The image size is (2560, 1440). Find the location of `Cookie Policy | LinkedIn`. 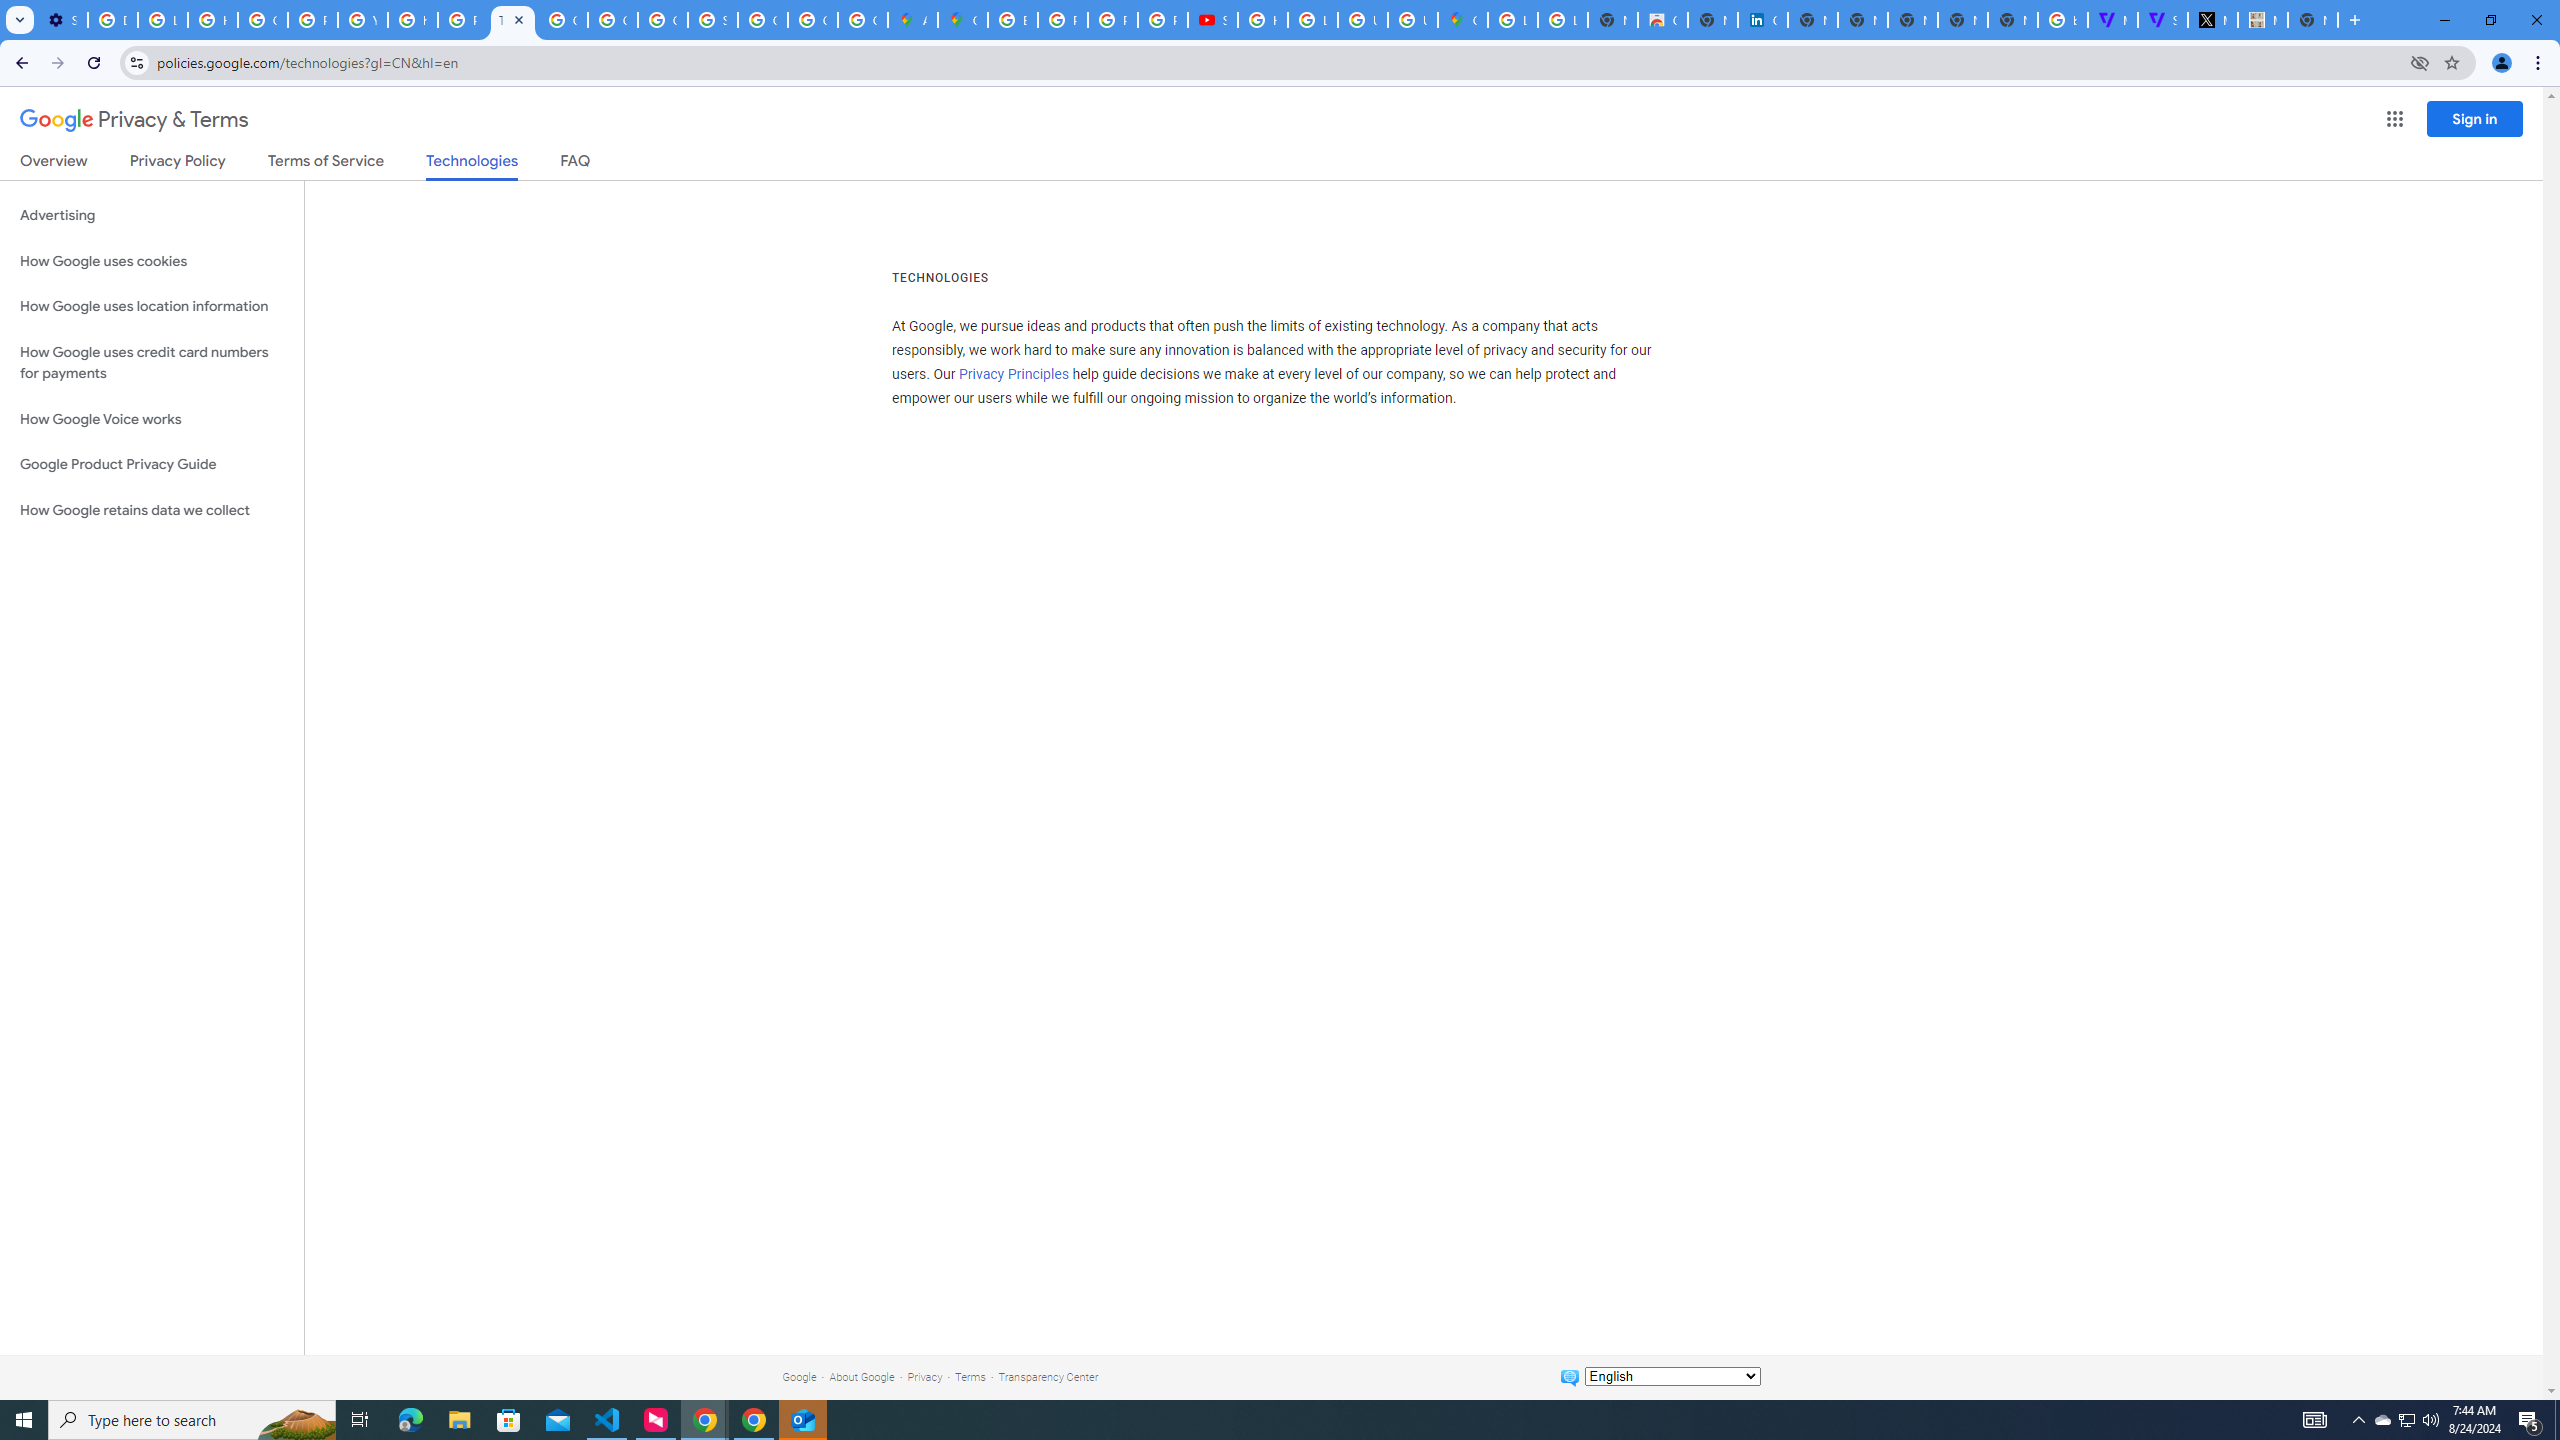

Cookie Policy | LinkedIn is located at coordinates (1762, 20).